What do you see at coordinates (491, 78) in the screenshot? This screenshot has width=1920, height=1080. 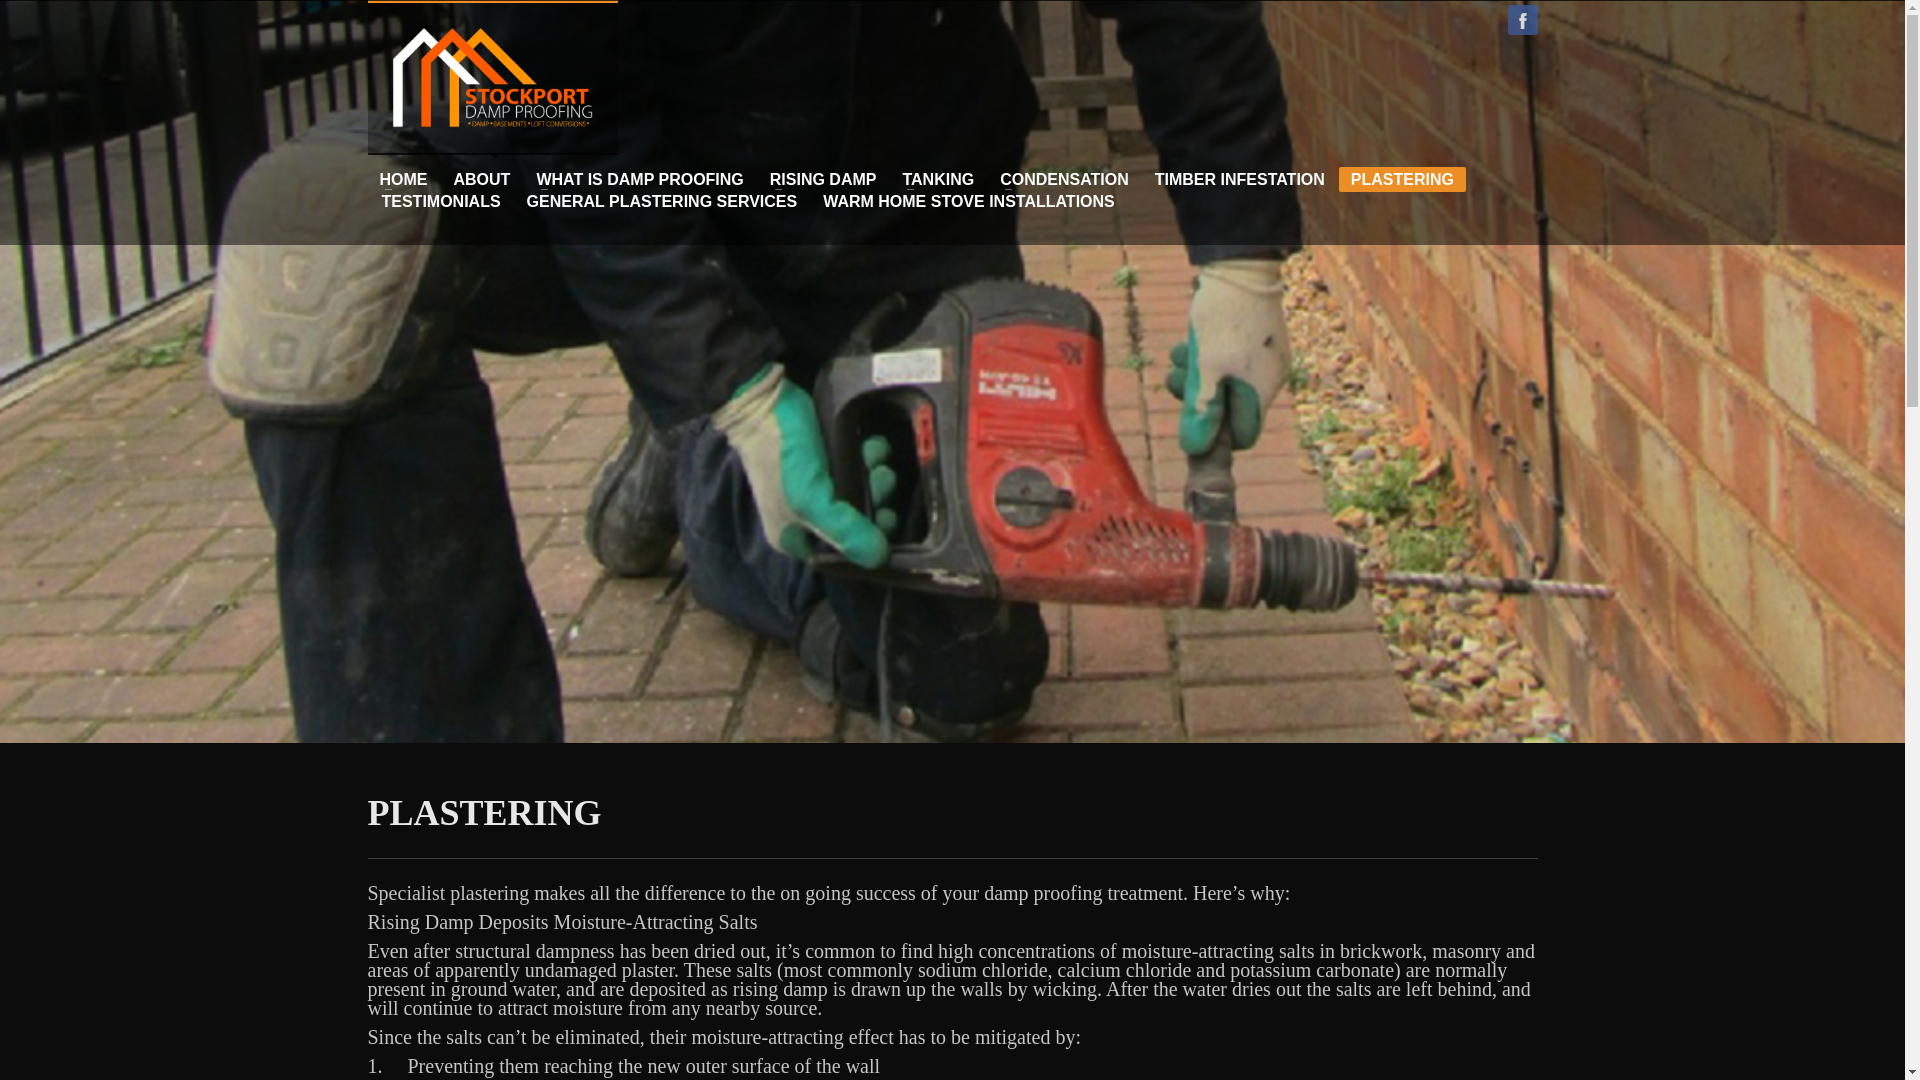 I see `Stockport Damp Proofing and Plastering Experts` at bounding box center [491, 78].